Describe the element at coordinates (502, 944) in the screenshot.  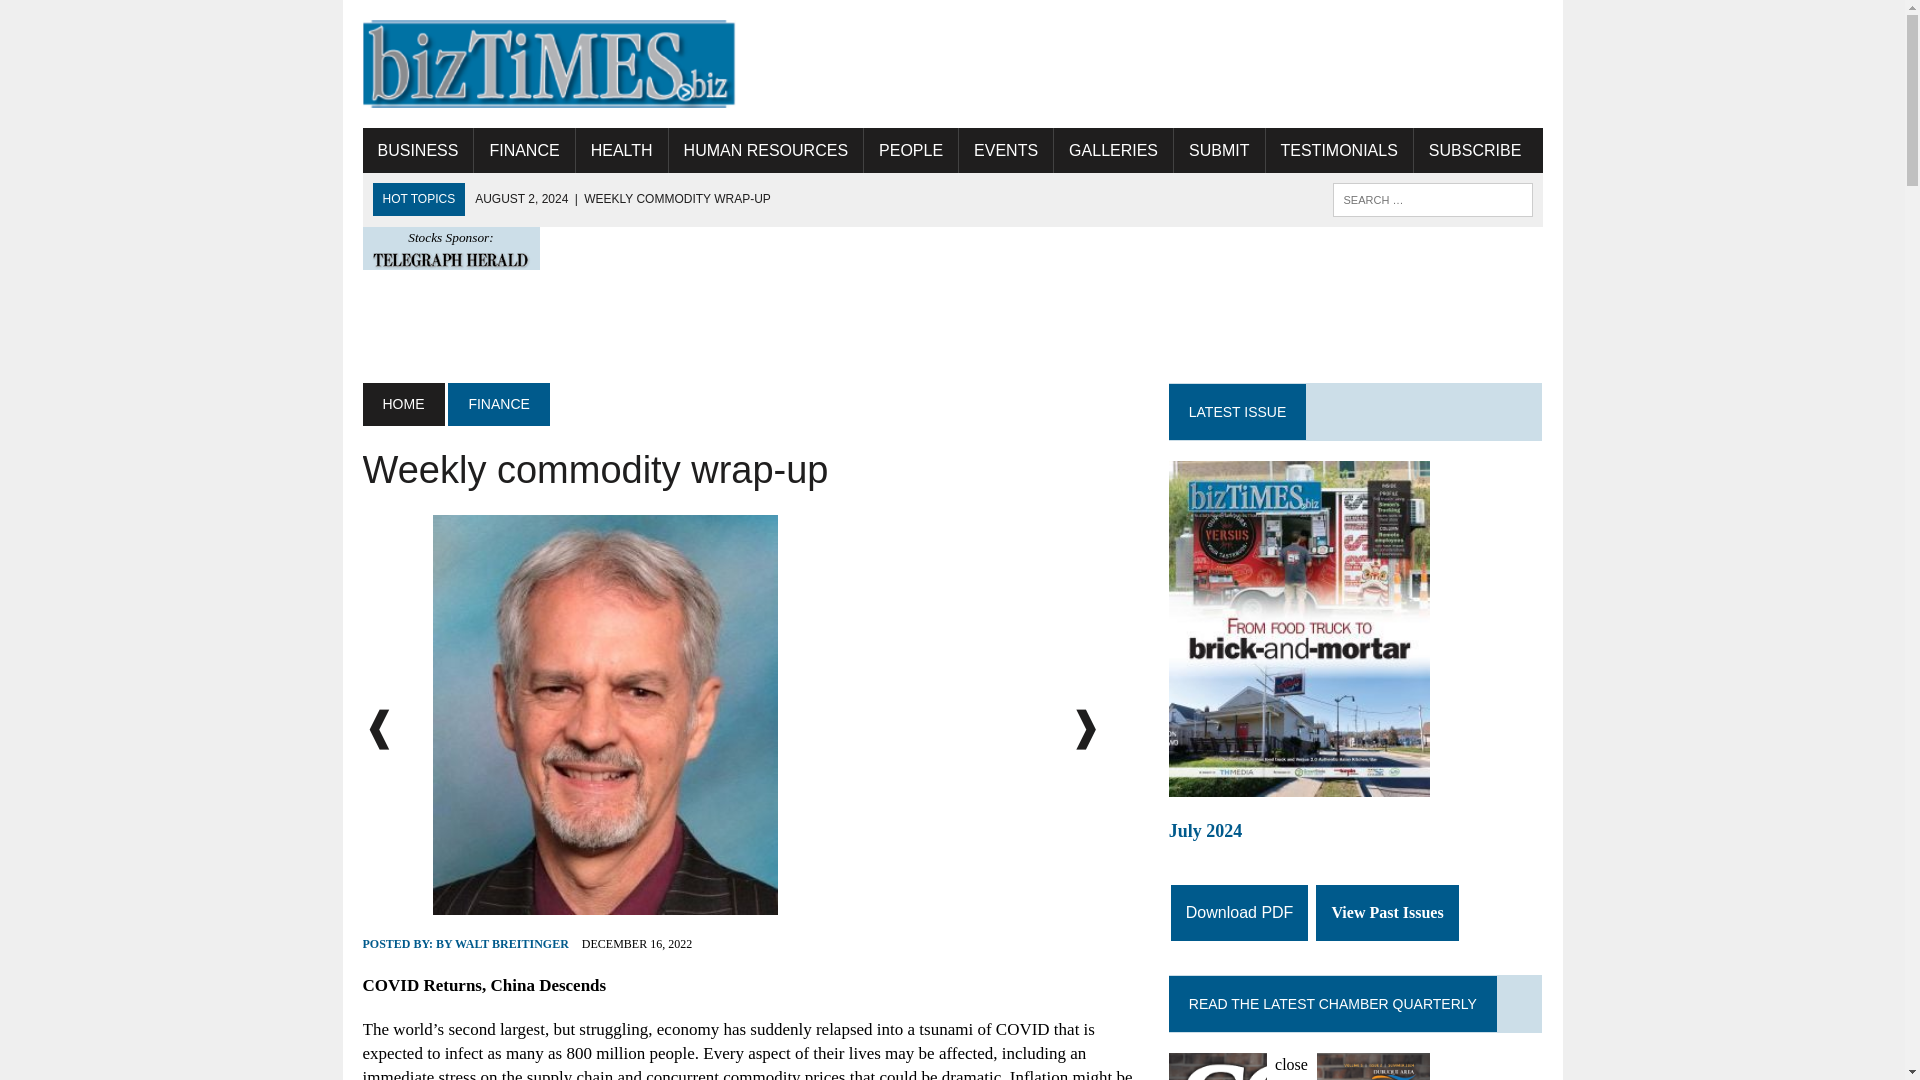
I see `BY WALT BREITINGER` at that location.